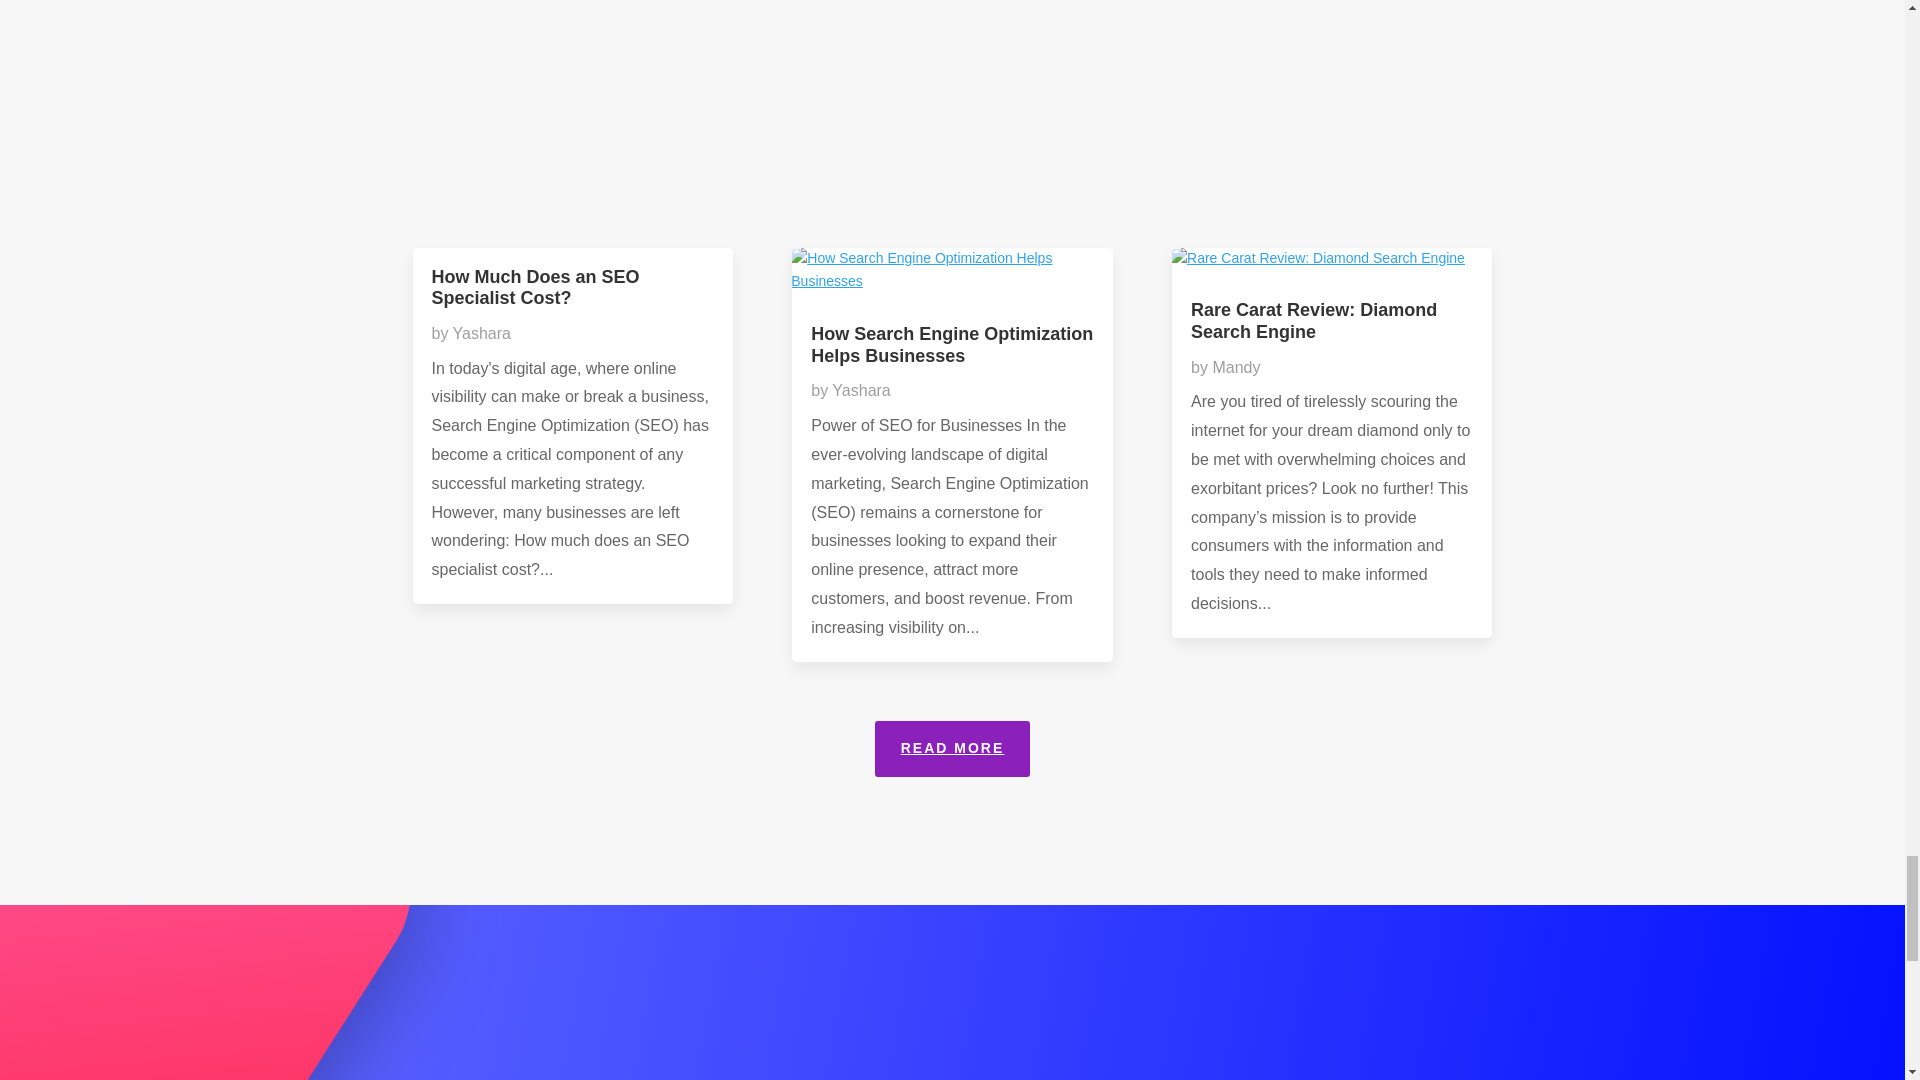 The height and width of the screenshot is (1080, 1920). What do you see at coordinates (860, 390) in the screenshot?
I see `Yashara` at bounding box center [860, 390].